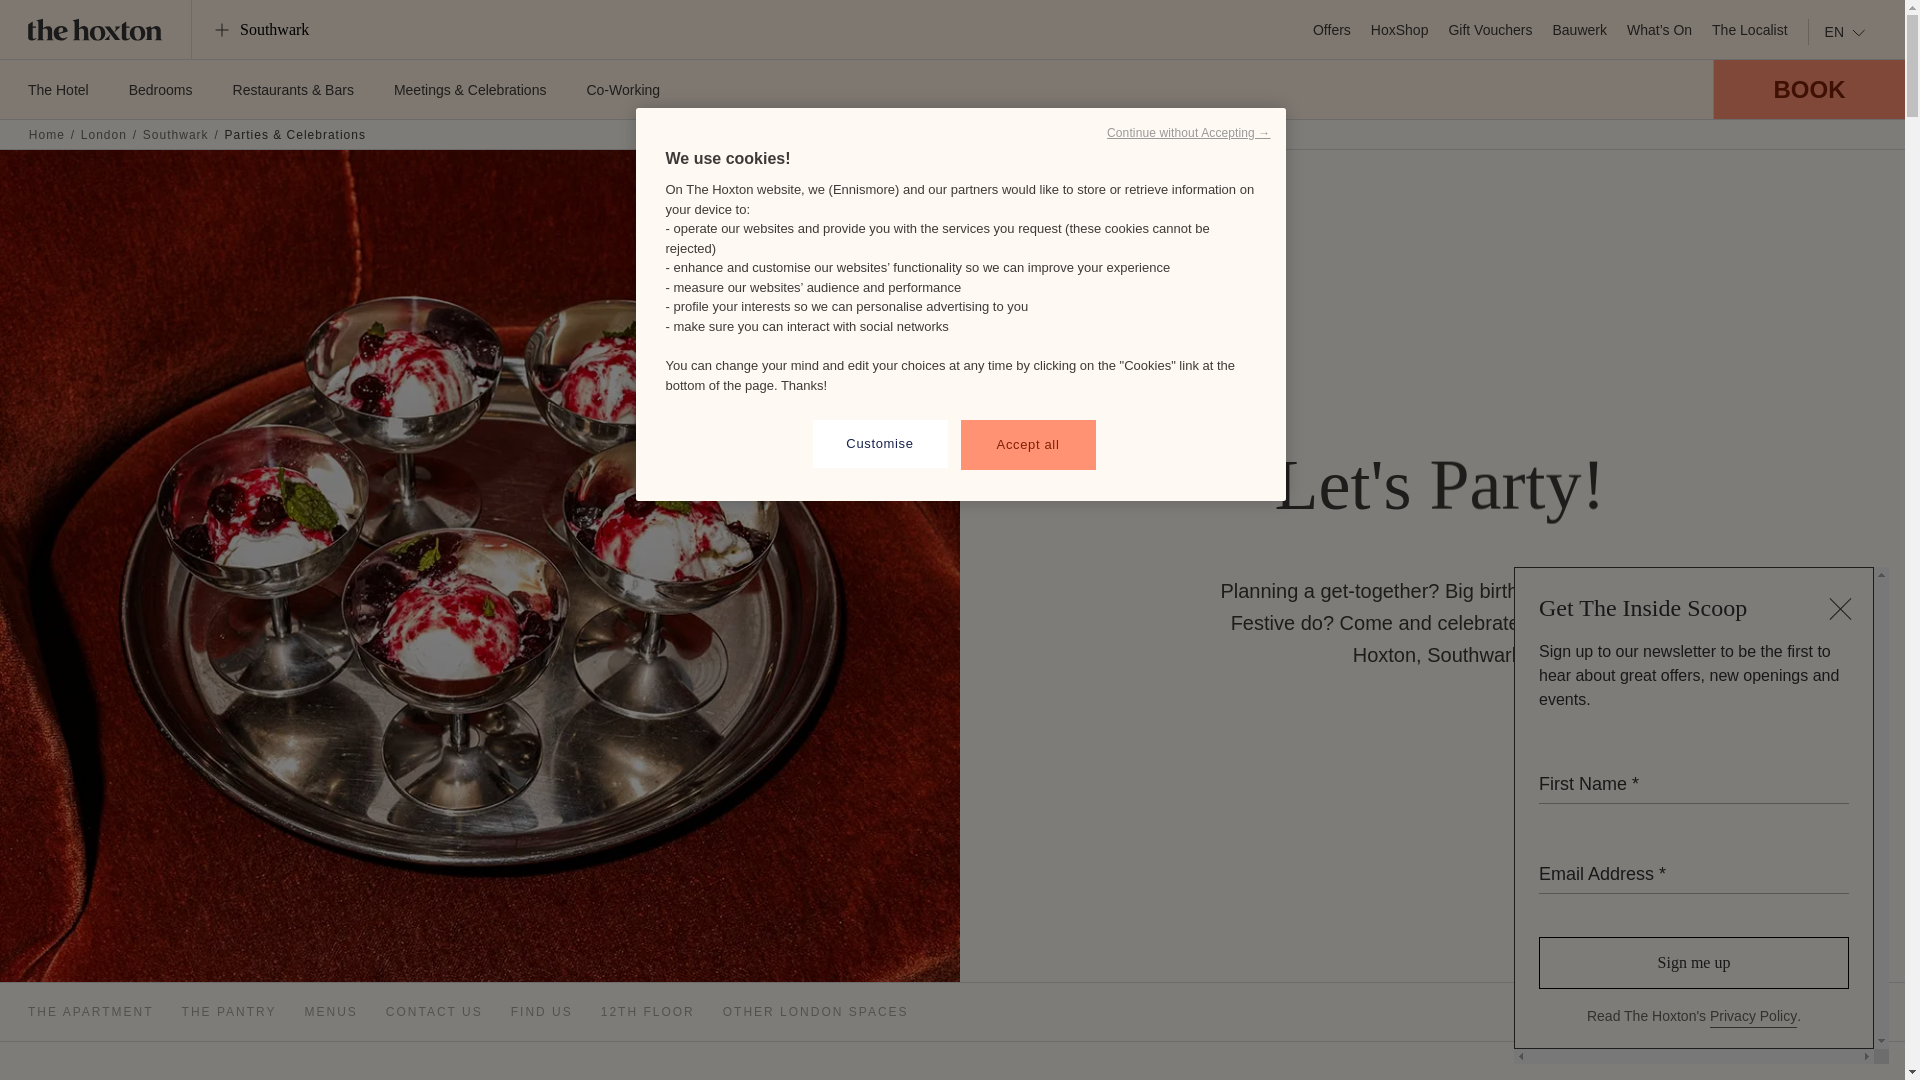 This screenshot has height=1080, width=1920. I want to click on FIND US, so click(541, 1012).